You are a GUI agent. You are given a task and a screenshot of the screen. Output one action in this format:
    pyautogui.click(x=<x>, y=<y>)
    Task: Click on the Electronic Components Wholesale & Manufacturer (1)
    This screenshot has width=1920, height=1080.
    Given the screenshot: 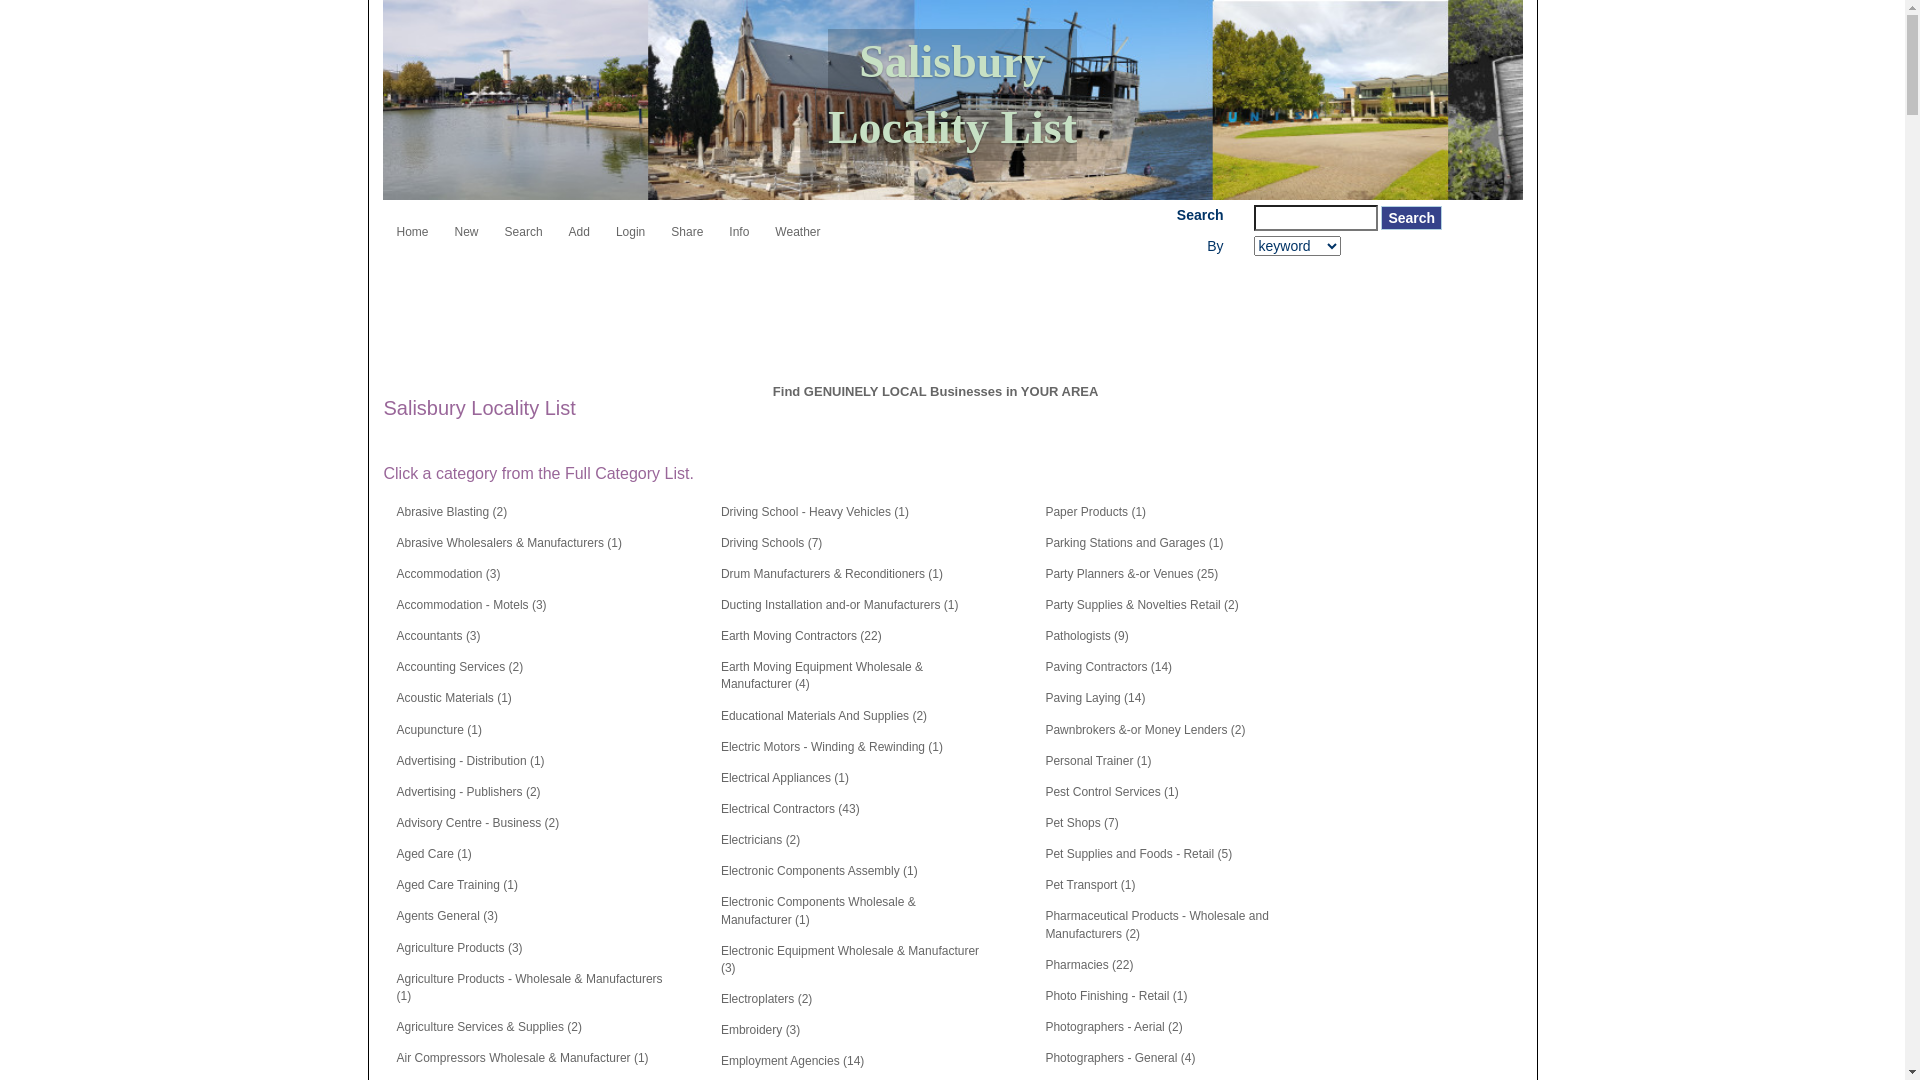 What is the action you would take?
    pyautogui.click(x=855, y=911)
    